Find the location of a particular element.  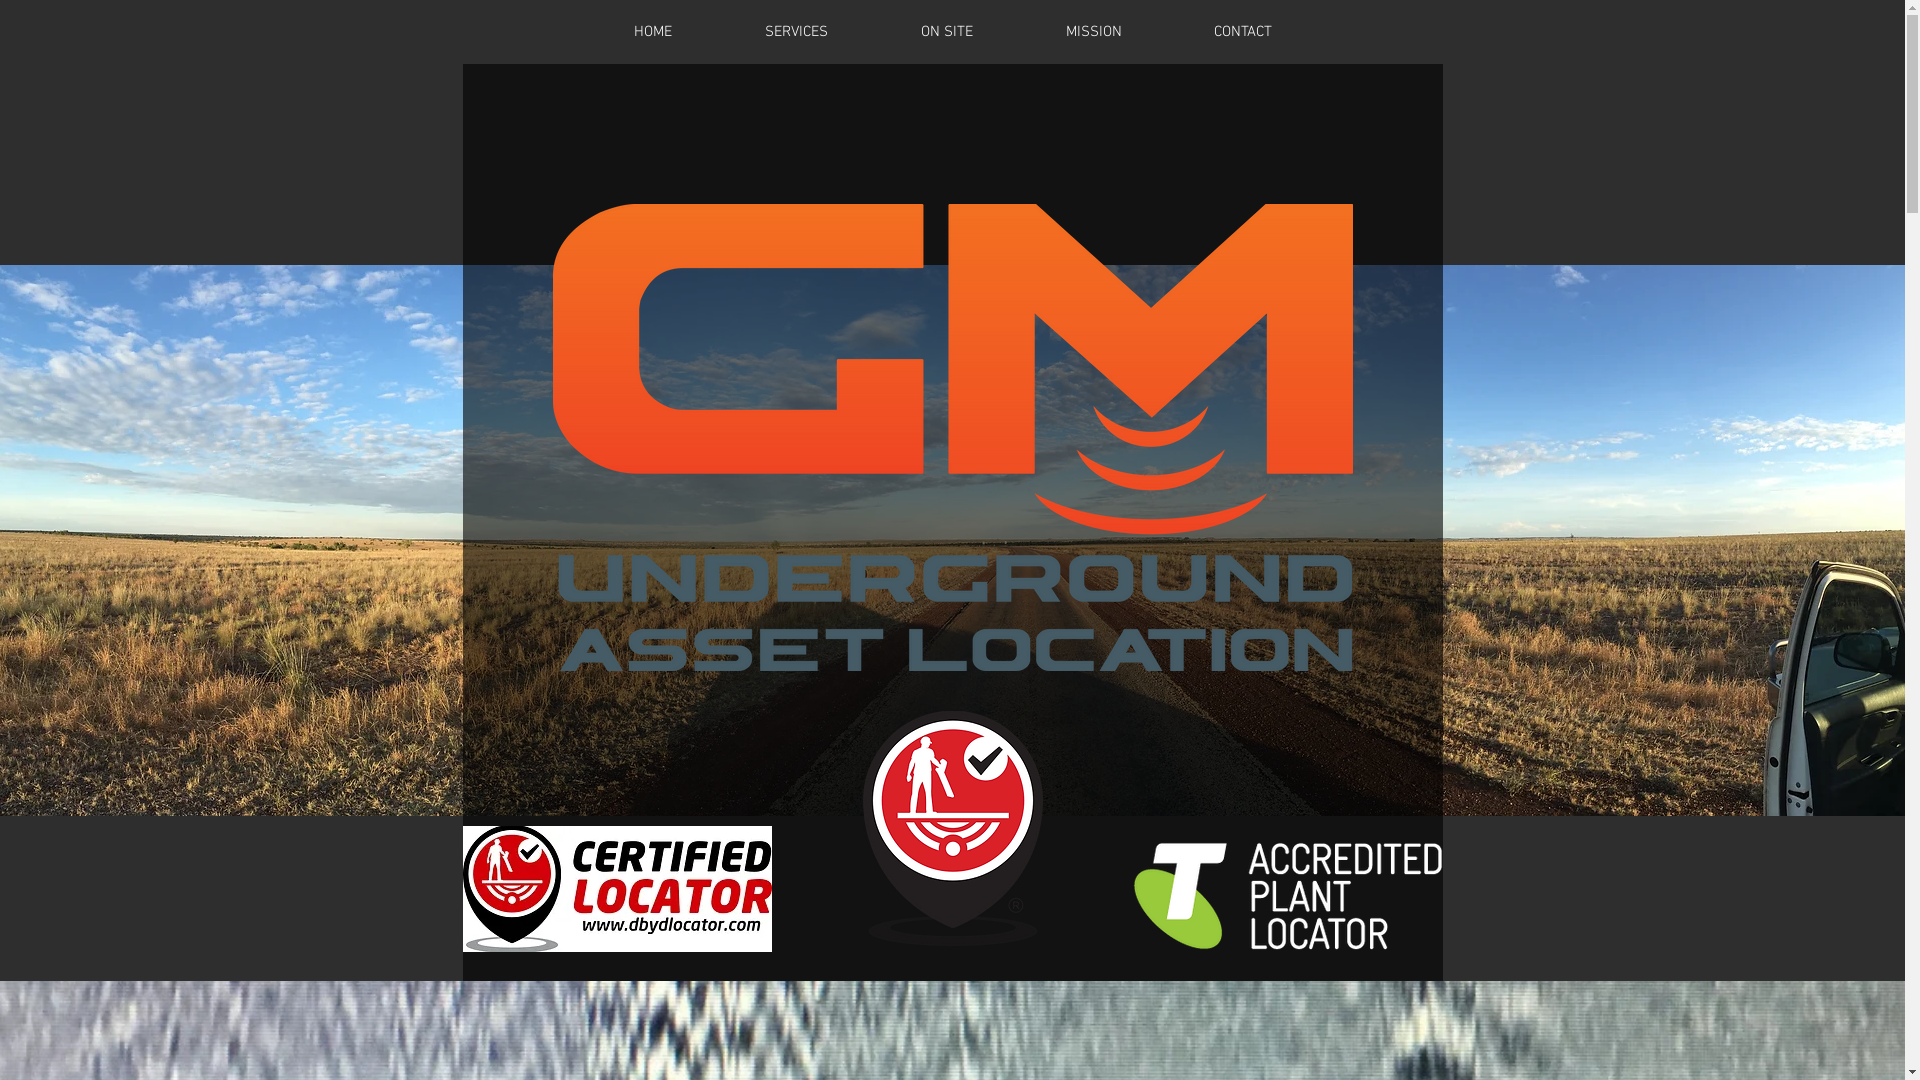

SERVICES is located at coordinates (796, 32).